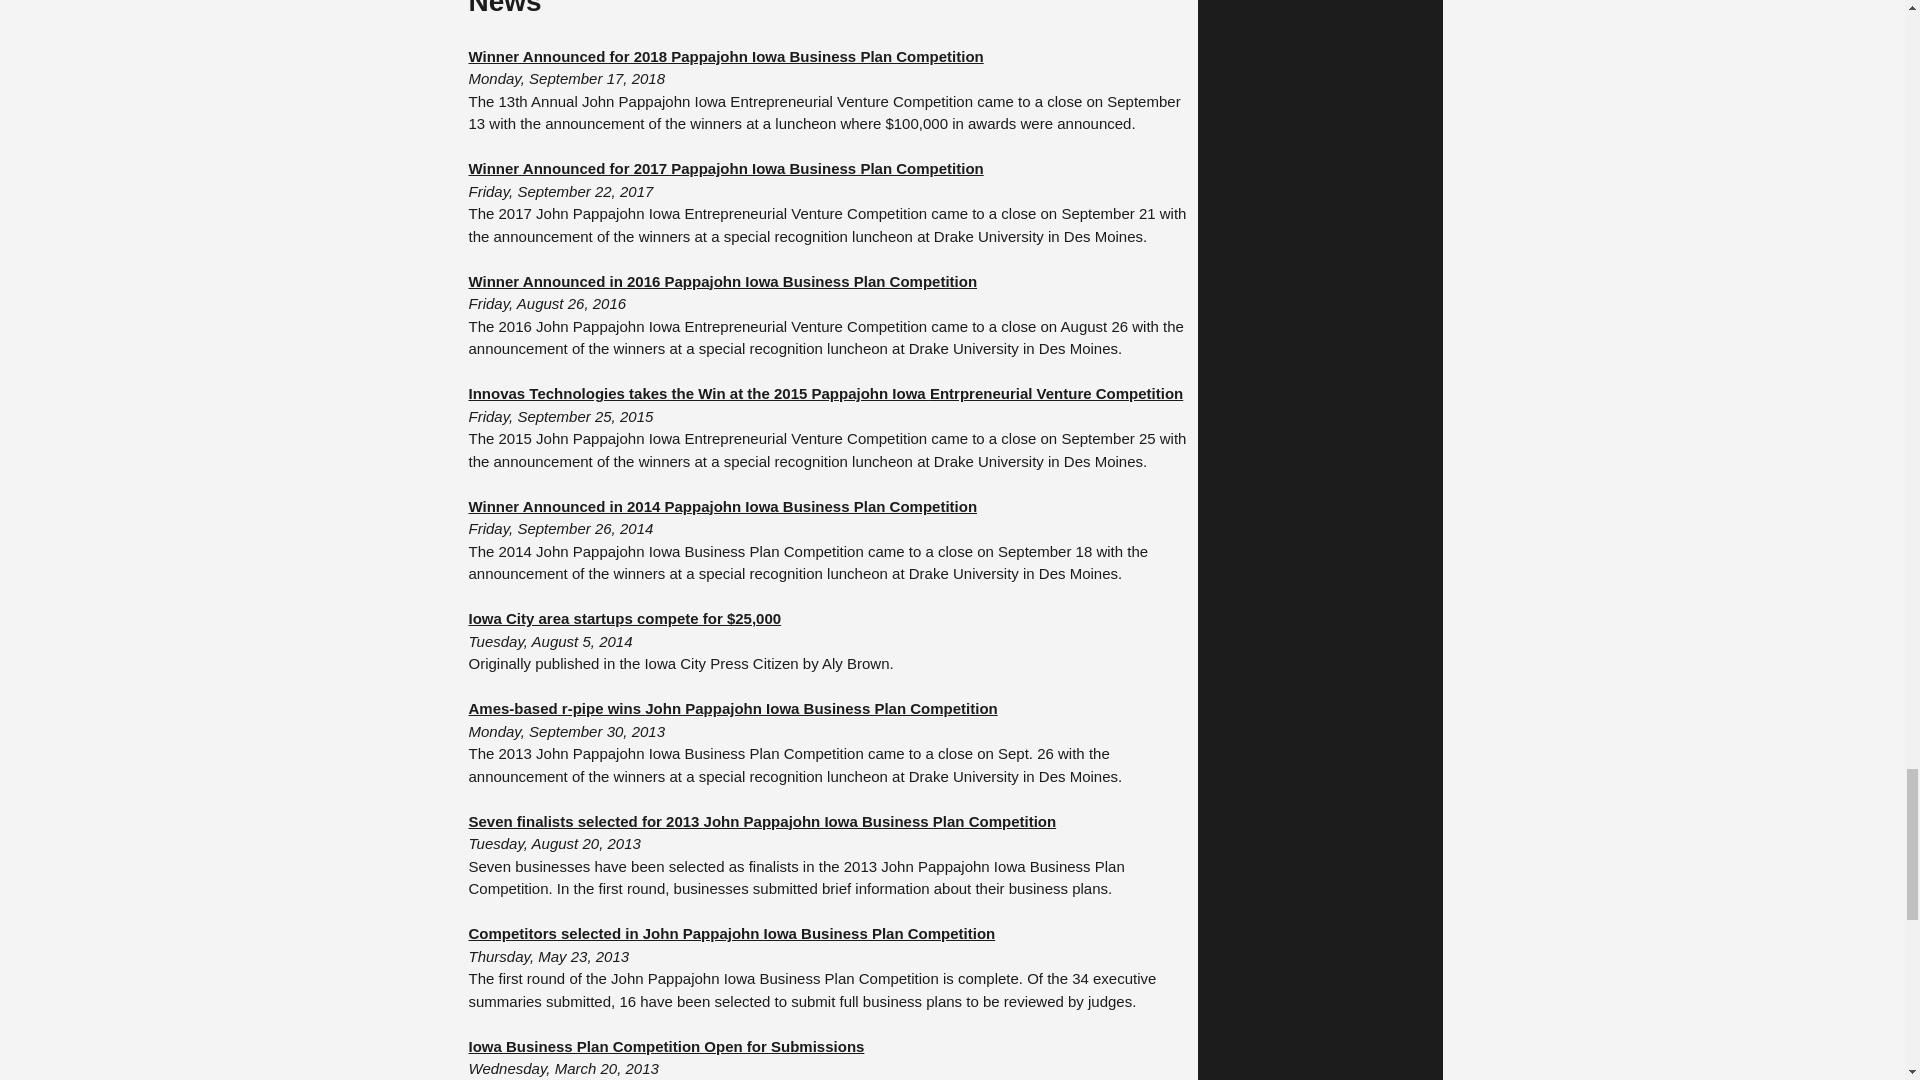 This screenshot has width=1920, height=1080. I want to click on Iowa Business Plan Competition Open for Submissions, so click(666, 1046).